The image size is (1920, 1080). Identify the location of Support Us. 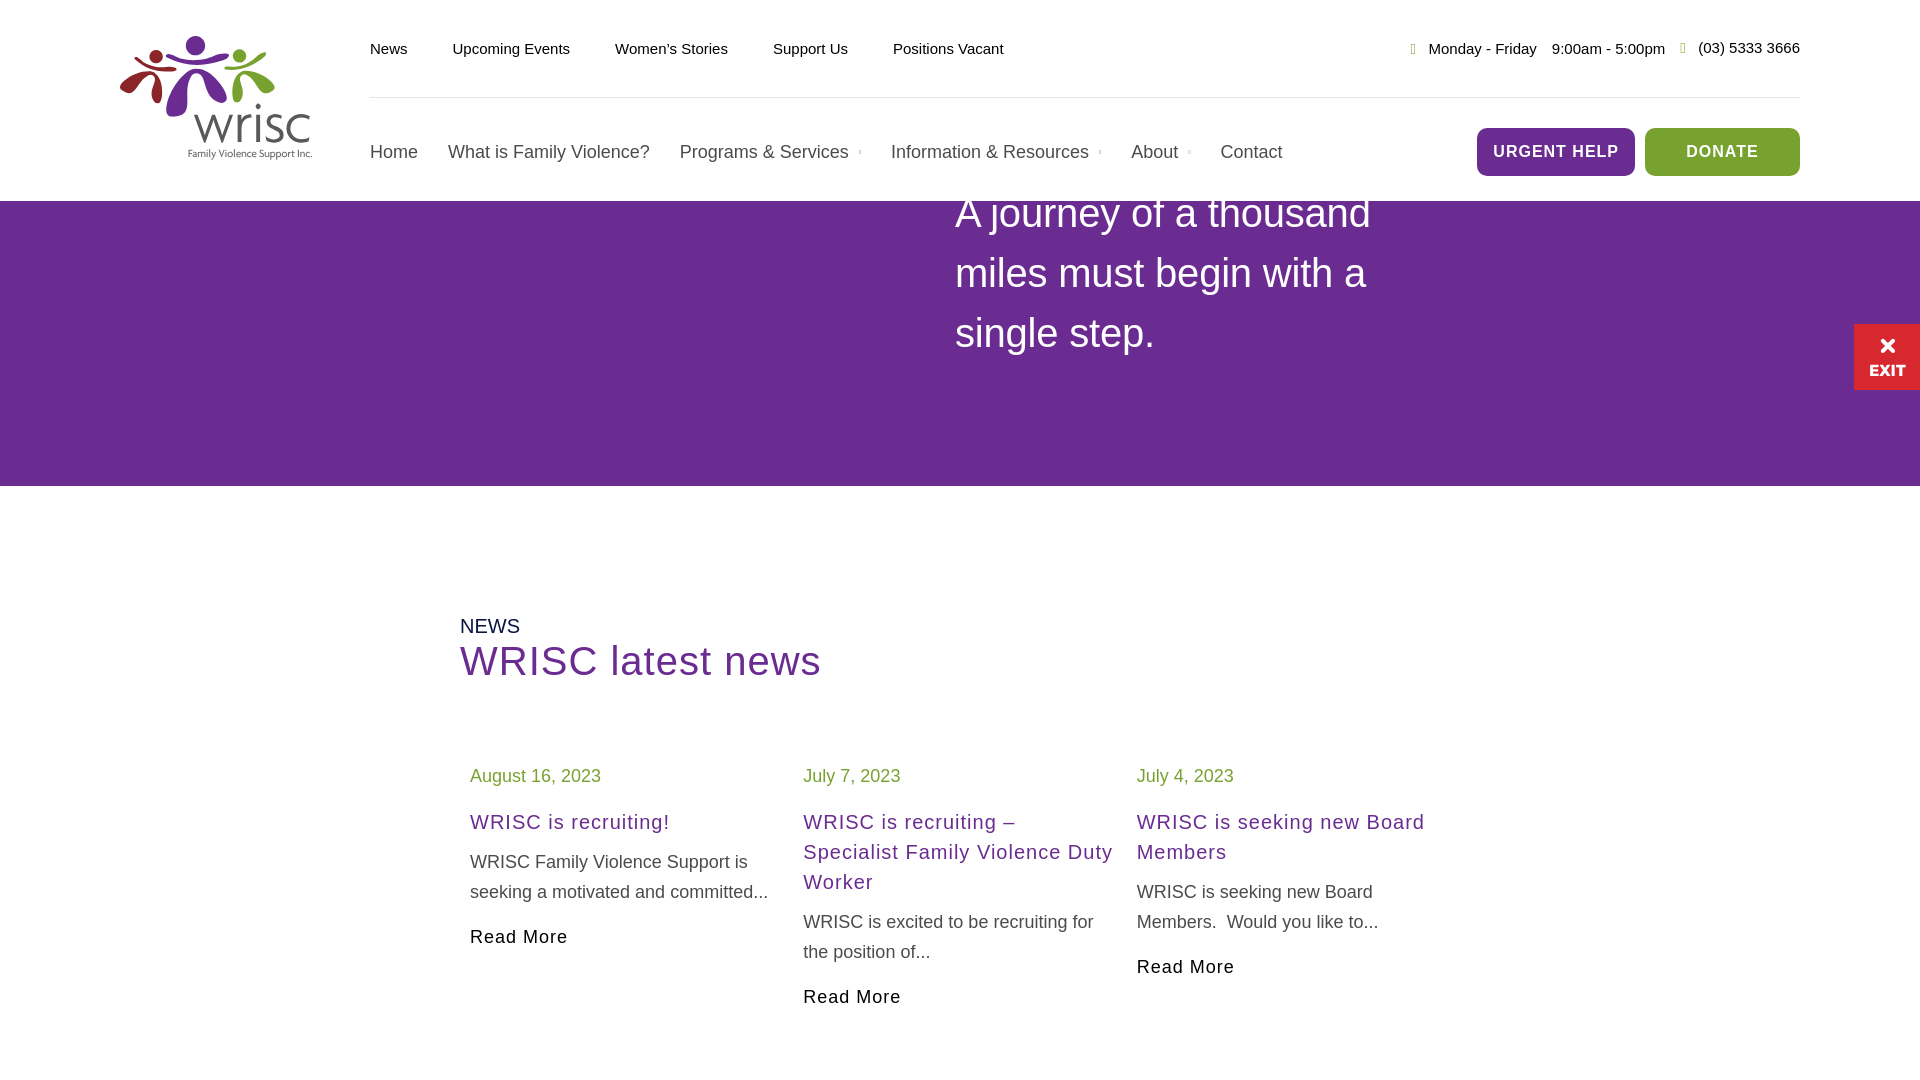
(810, 48).